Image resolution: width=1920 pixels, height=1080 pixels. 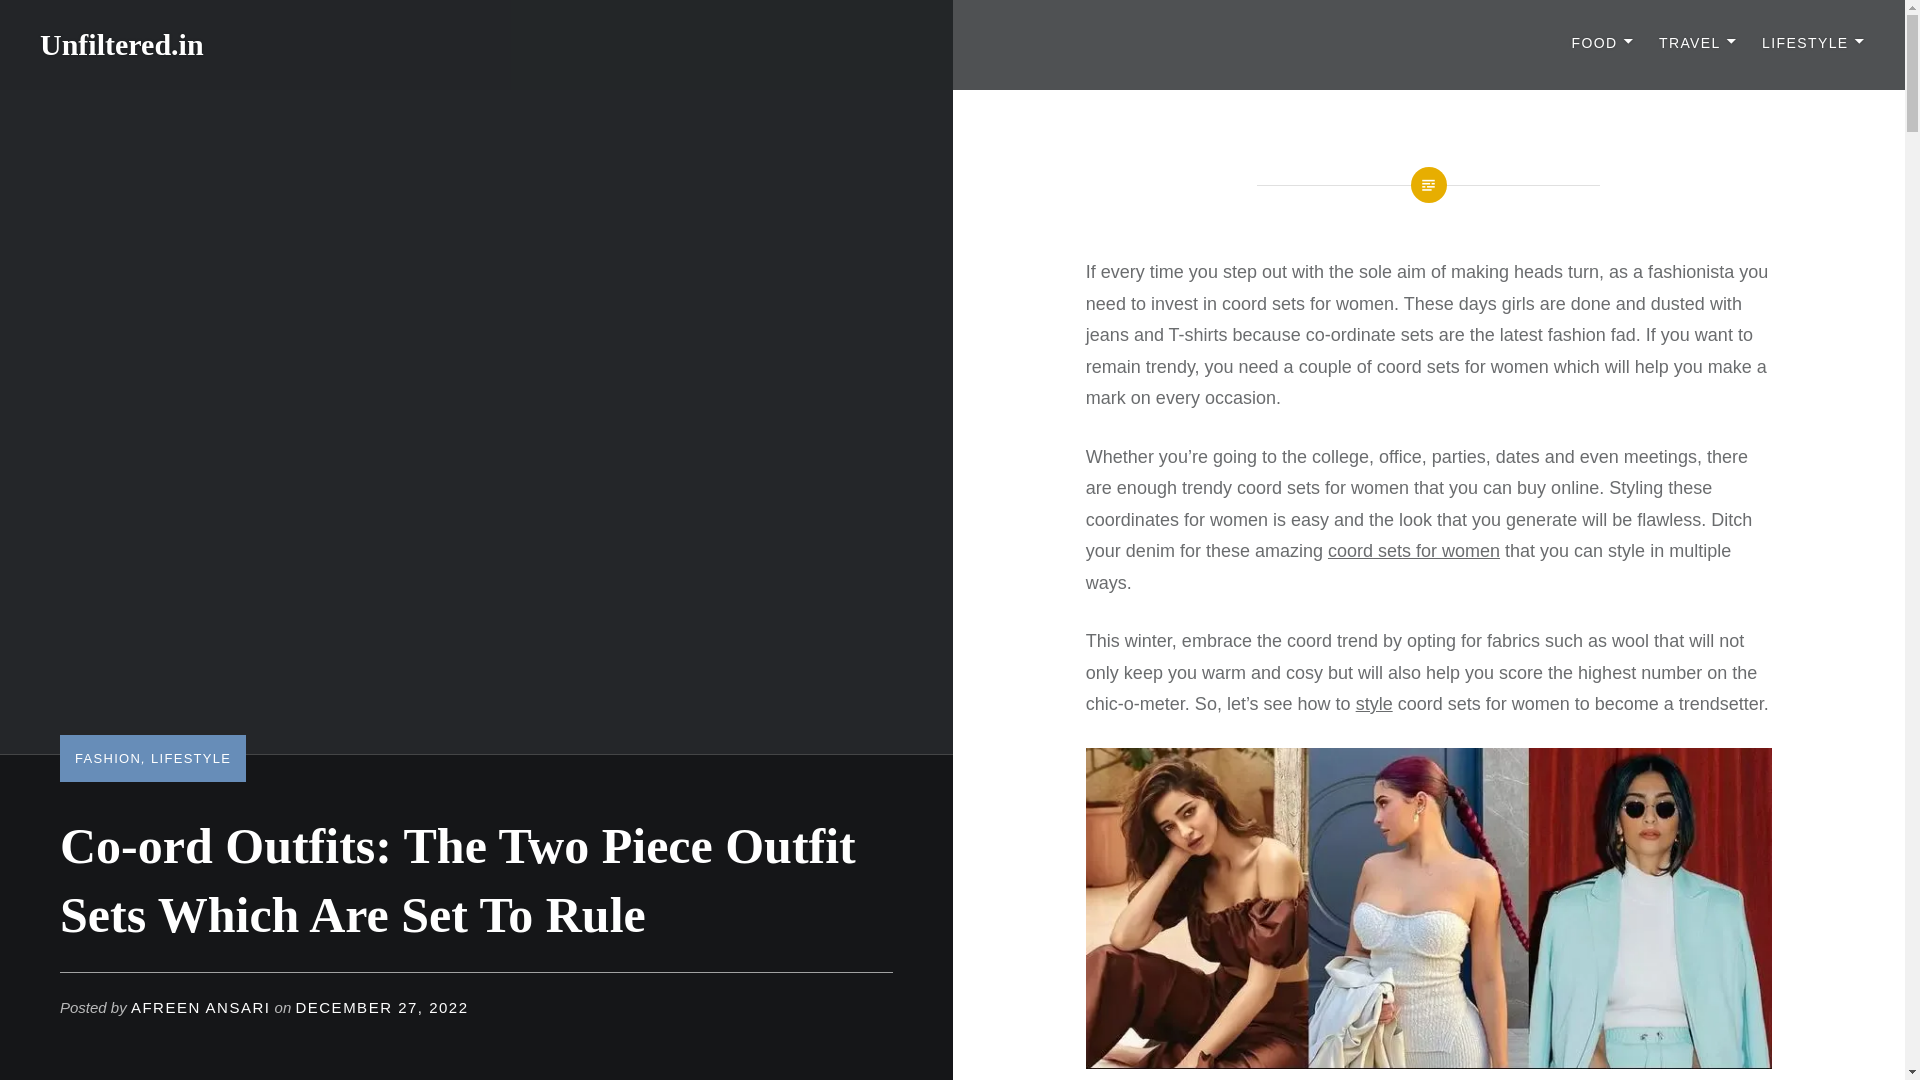 I want to click on TRAVEL, so click(x=1698, y=44).